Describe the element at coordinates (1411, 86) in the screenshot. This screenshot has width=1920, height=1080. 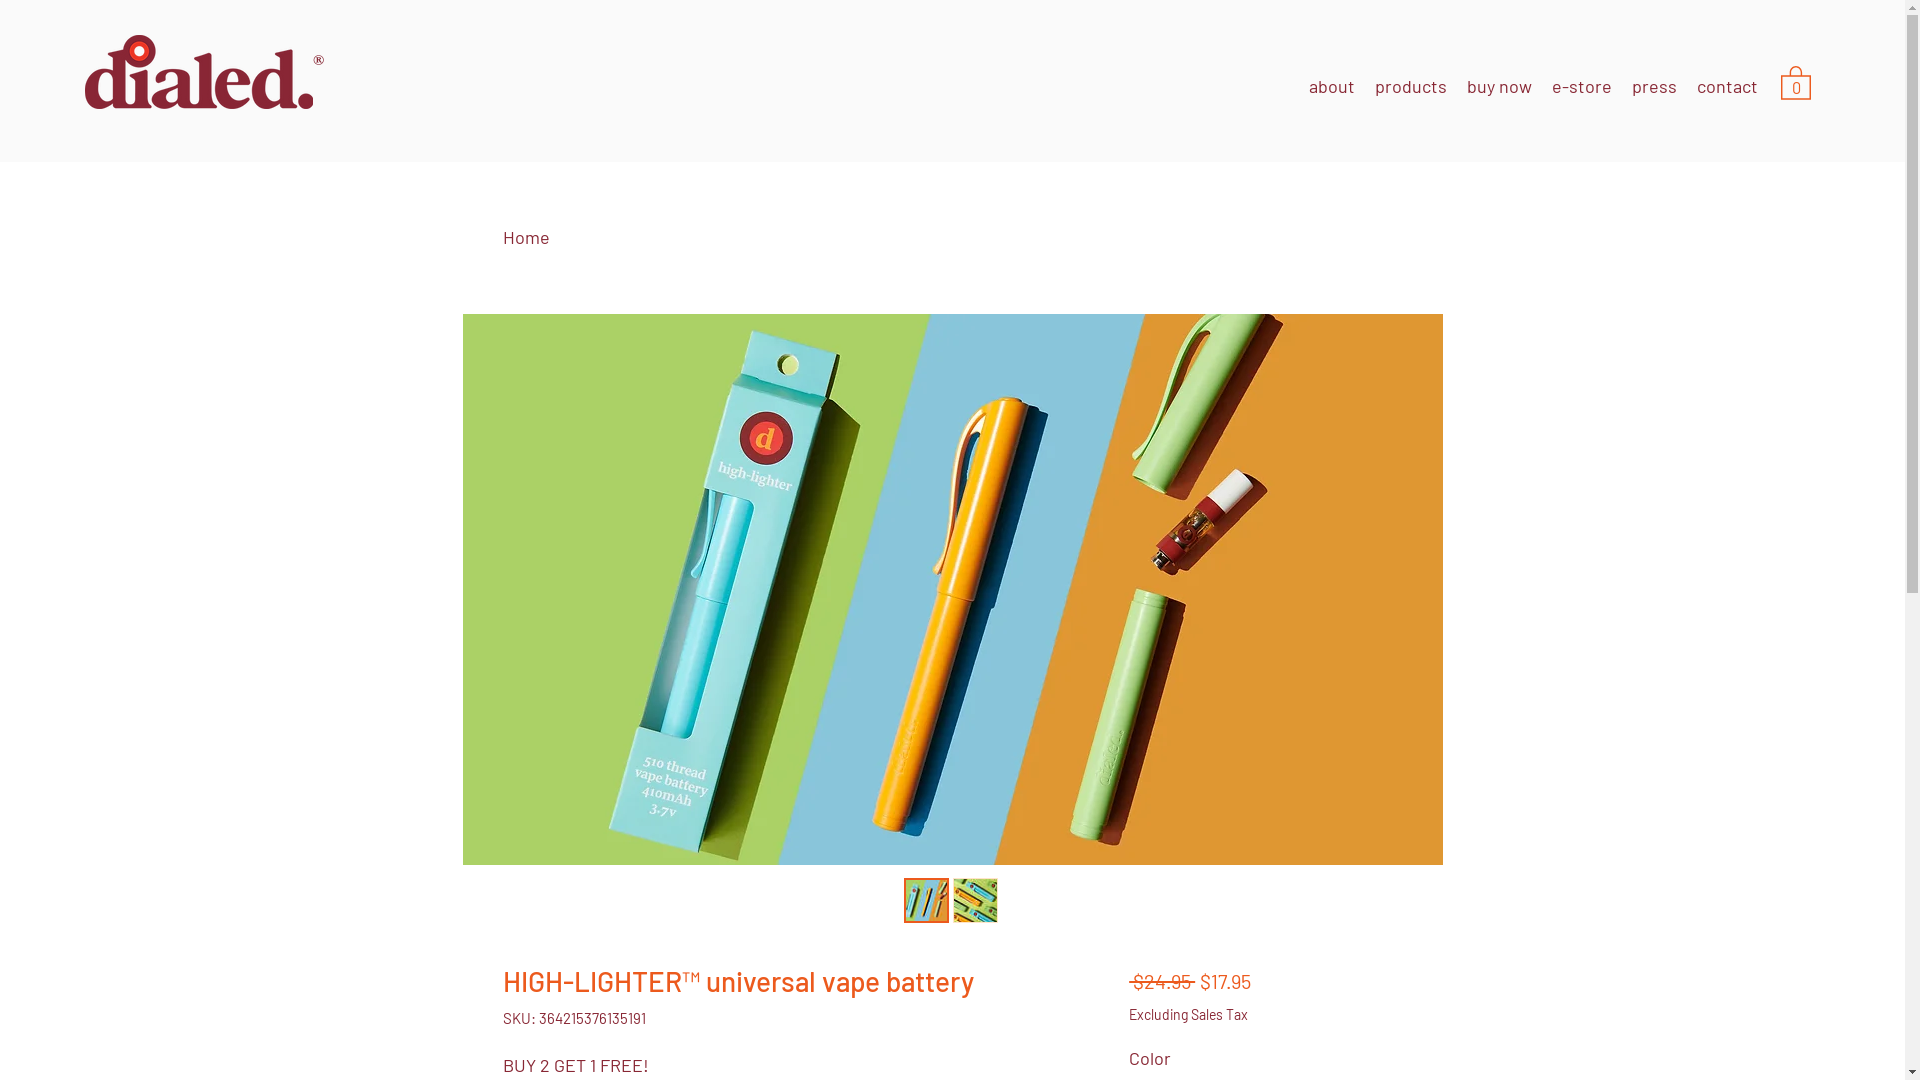
I see `products` at that location.